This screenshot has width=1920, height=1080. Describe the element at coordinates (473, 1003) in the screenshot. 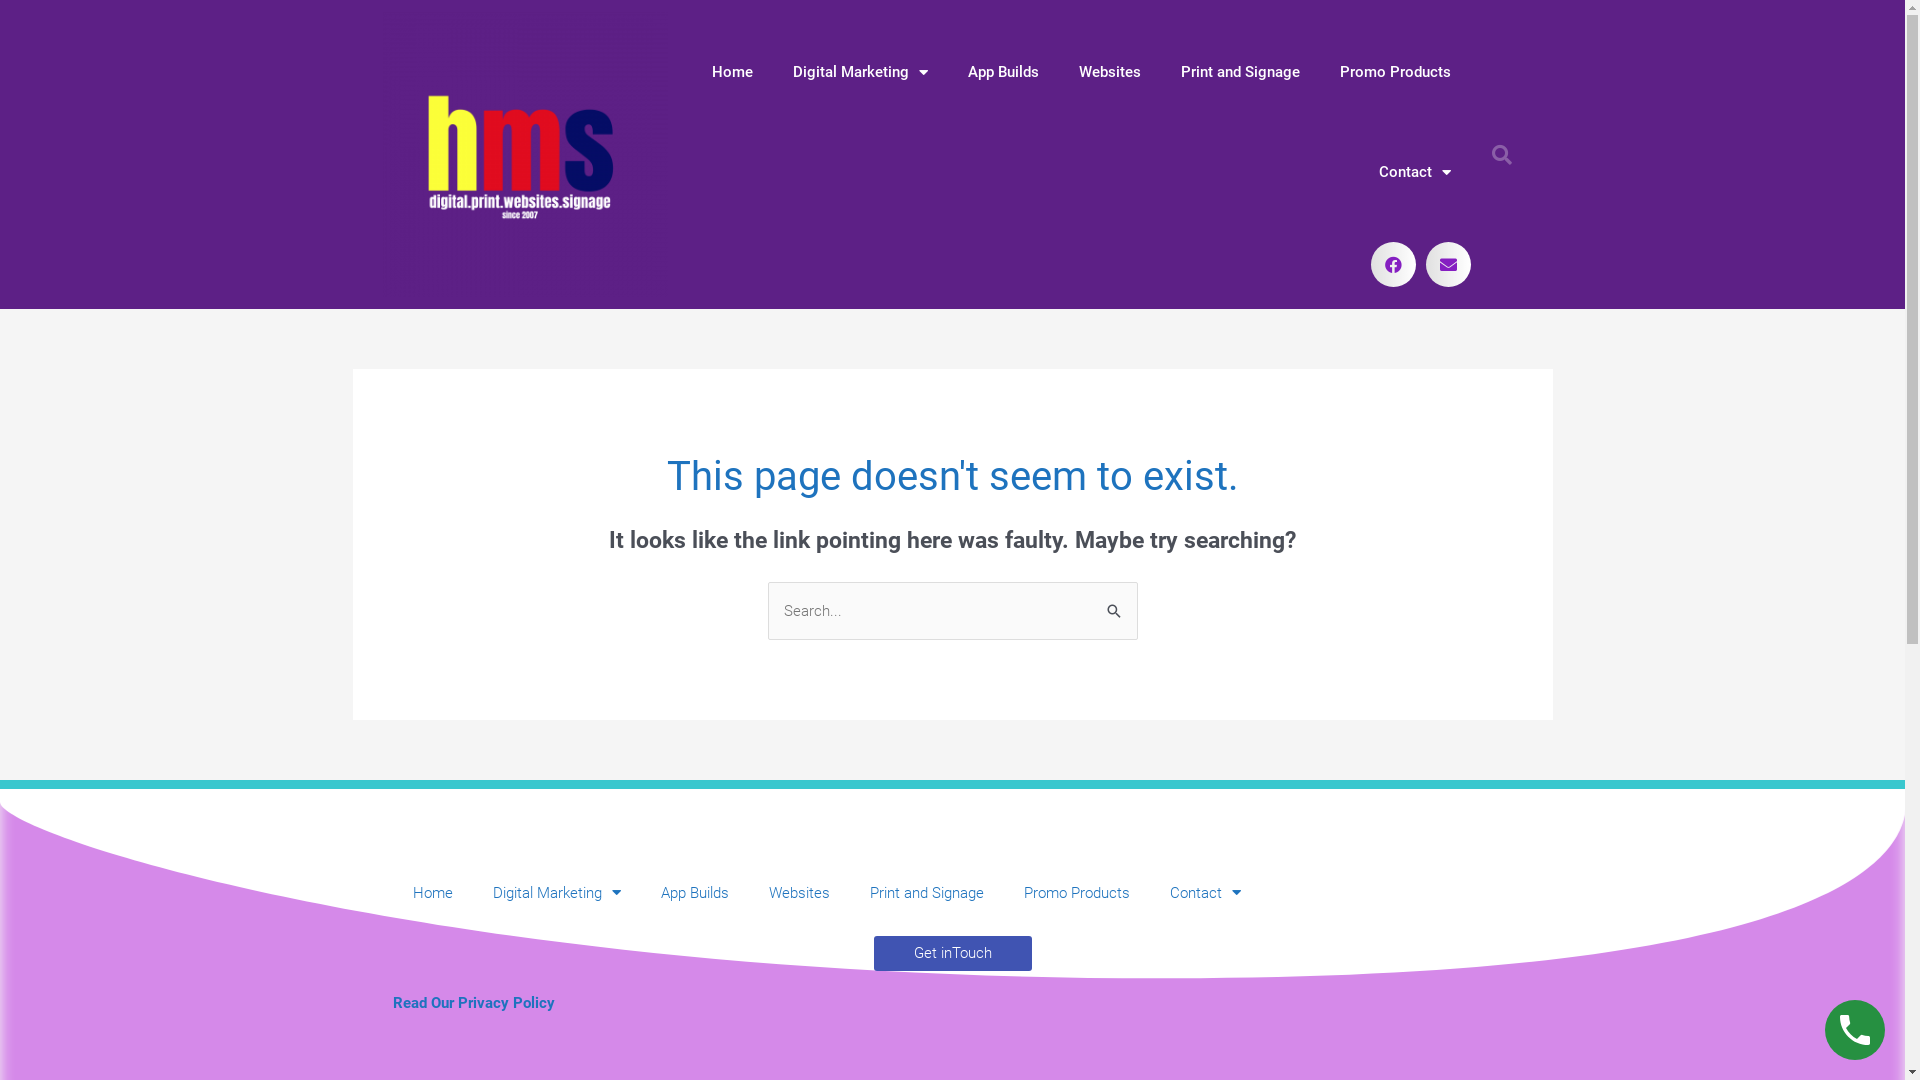

I see `Read Our Privacy Policy` at that location.